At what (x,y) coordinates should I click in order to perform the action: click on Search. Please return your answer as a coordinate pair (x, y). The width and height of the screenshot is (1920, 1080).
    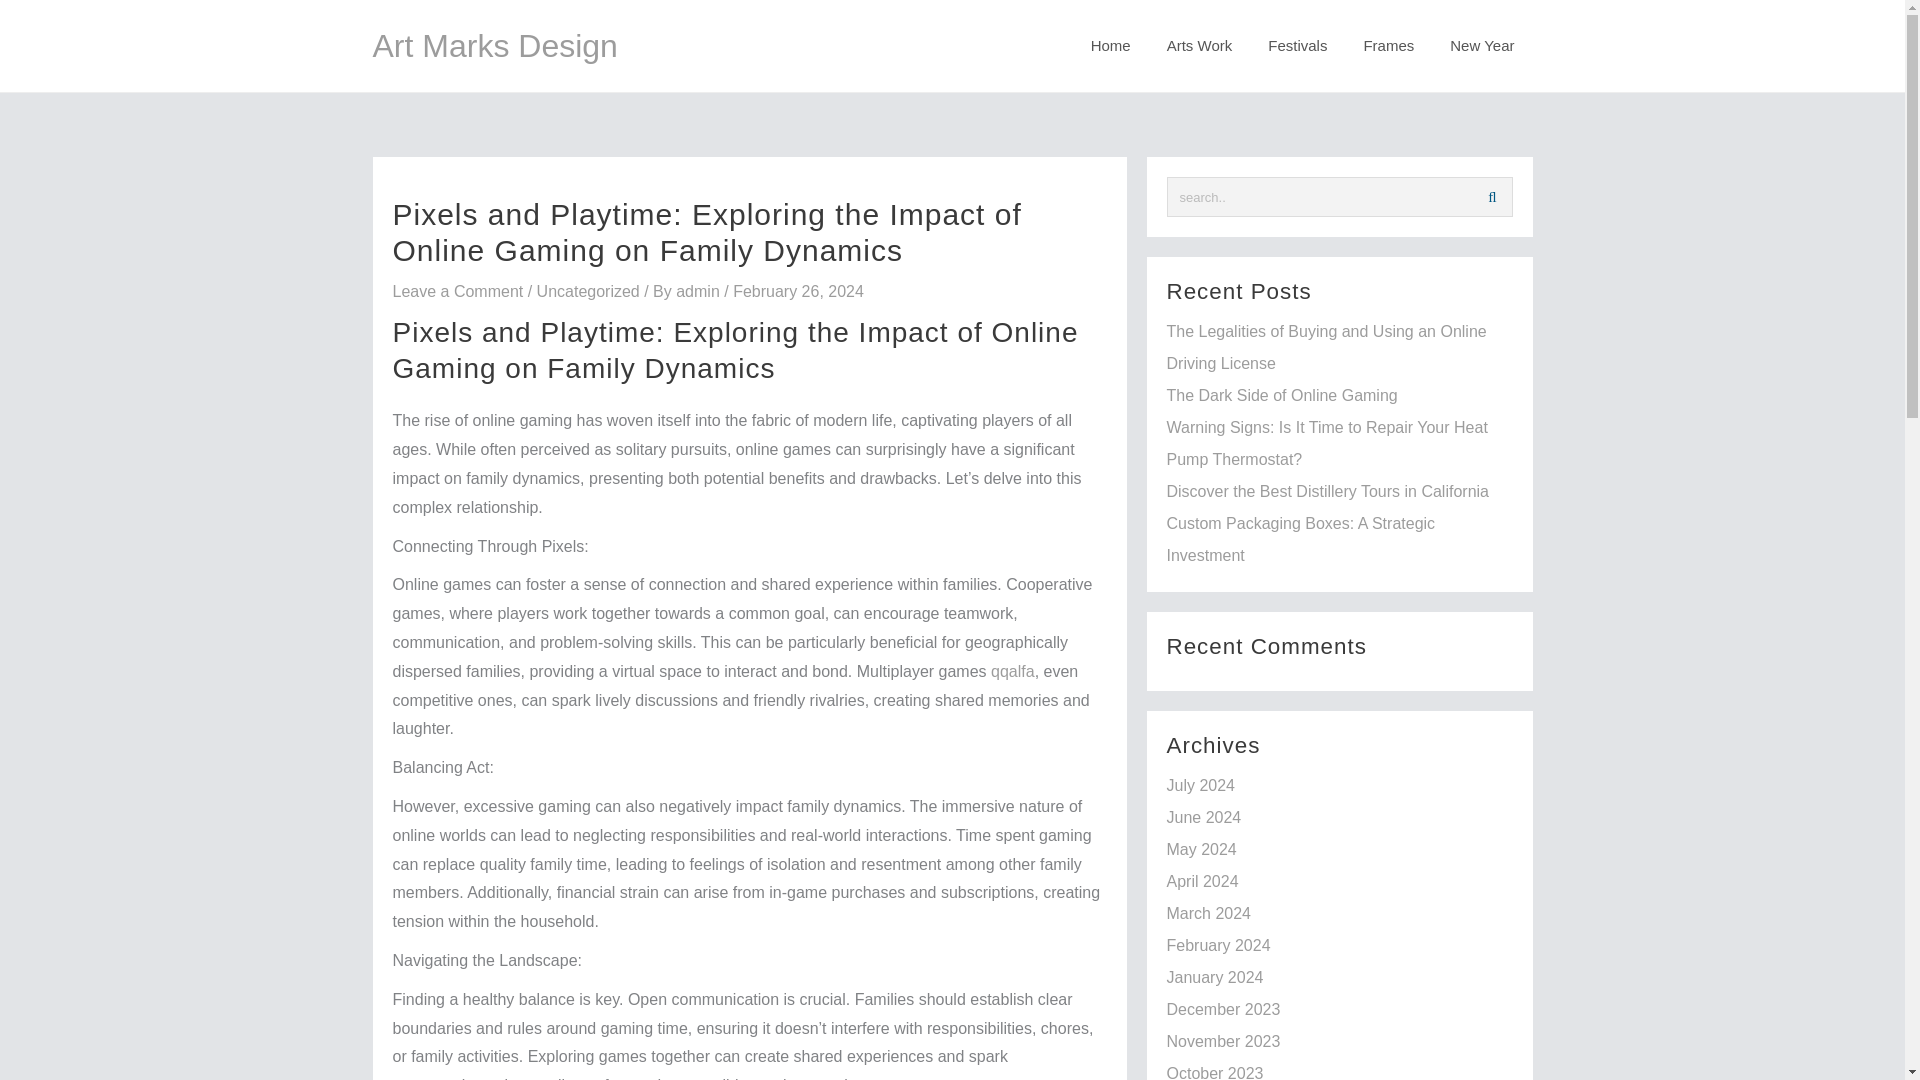
    Looking at the image, I should click on (1492, 197).